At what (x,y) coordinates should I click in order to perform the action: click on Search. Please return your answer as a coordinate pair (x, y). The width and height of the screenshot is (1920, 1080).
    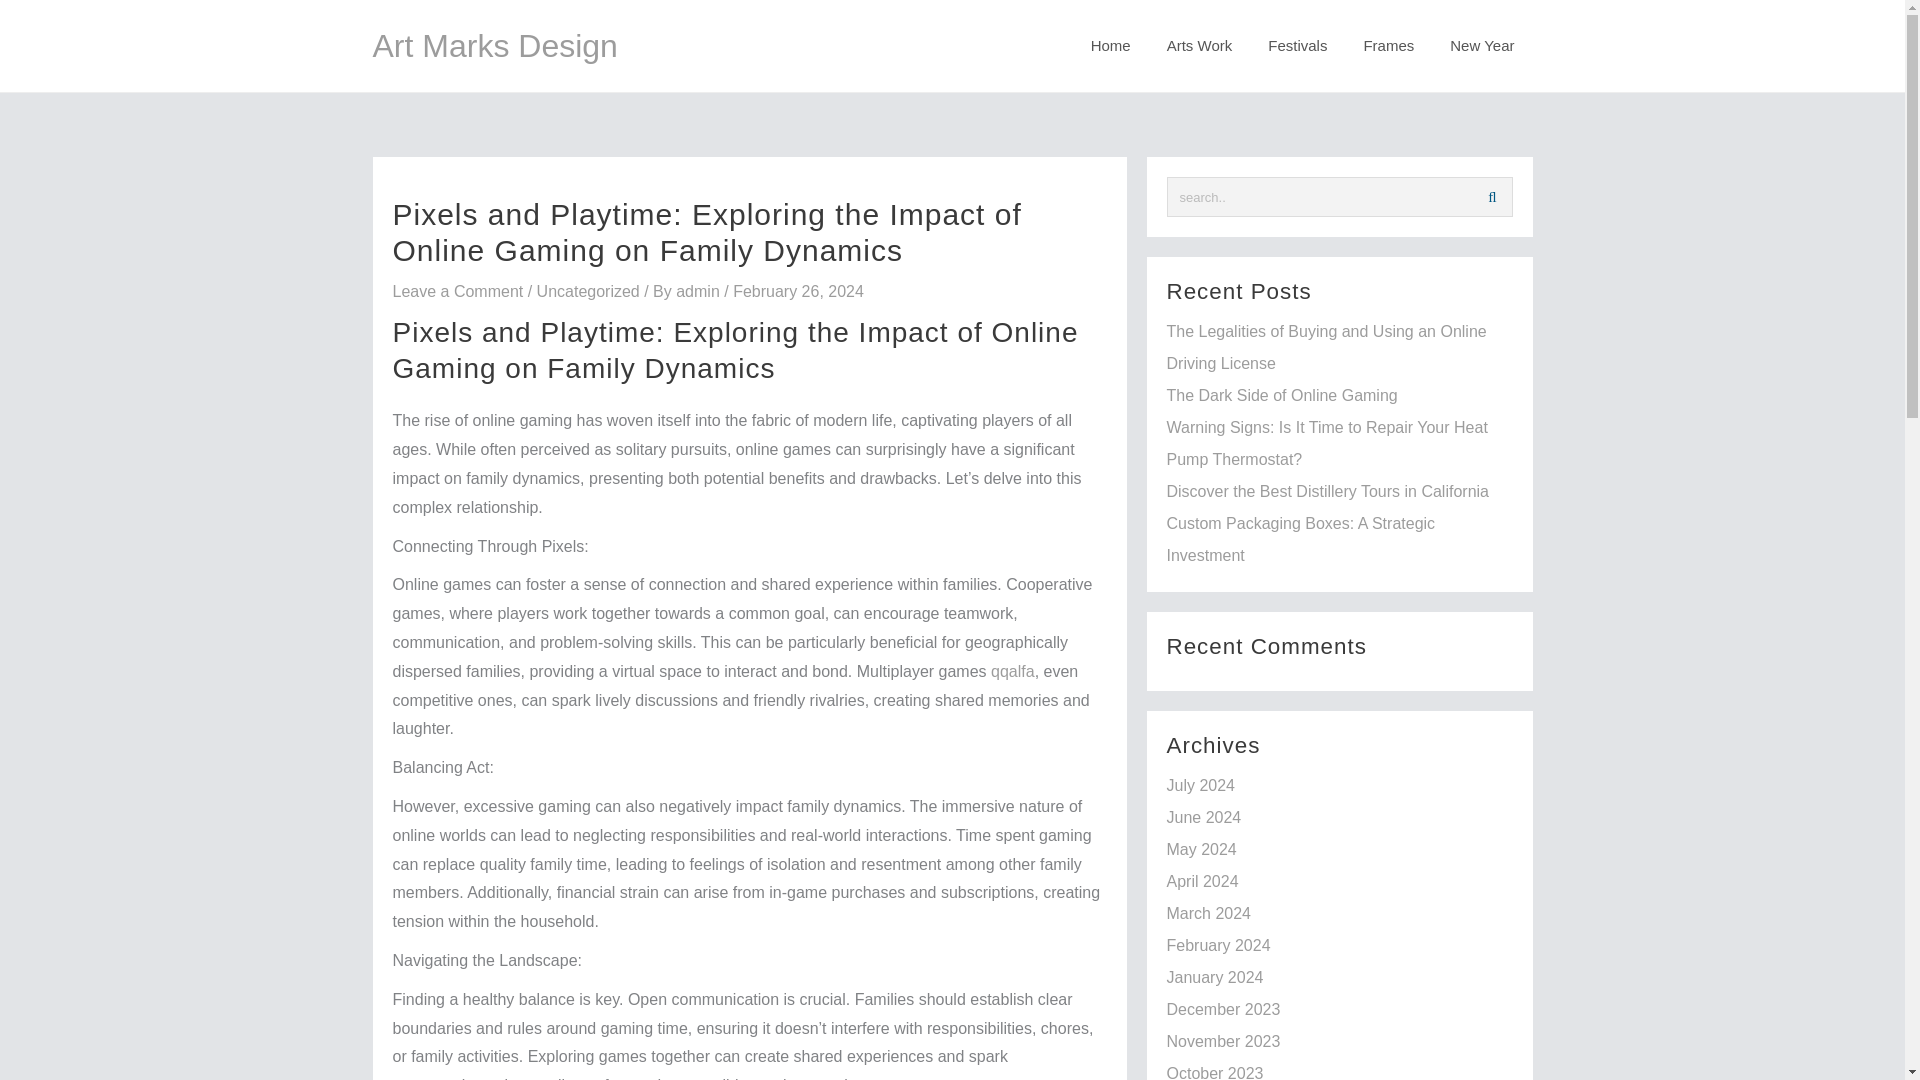
    Looking at the image, I should click on (1492, 197).